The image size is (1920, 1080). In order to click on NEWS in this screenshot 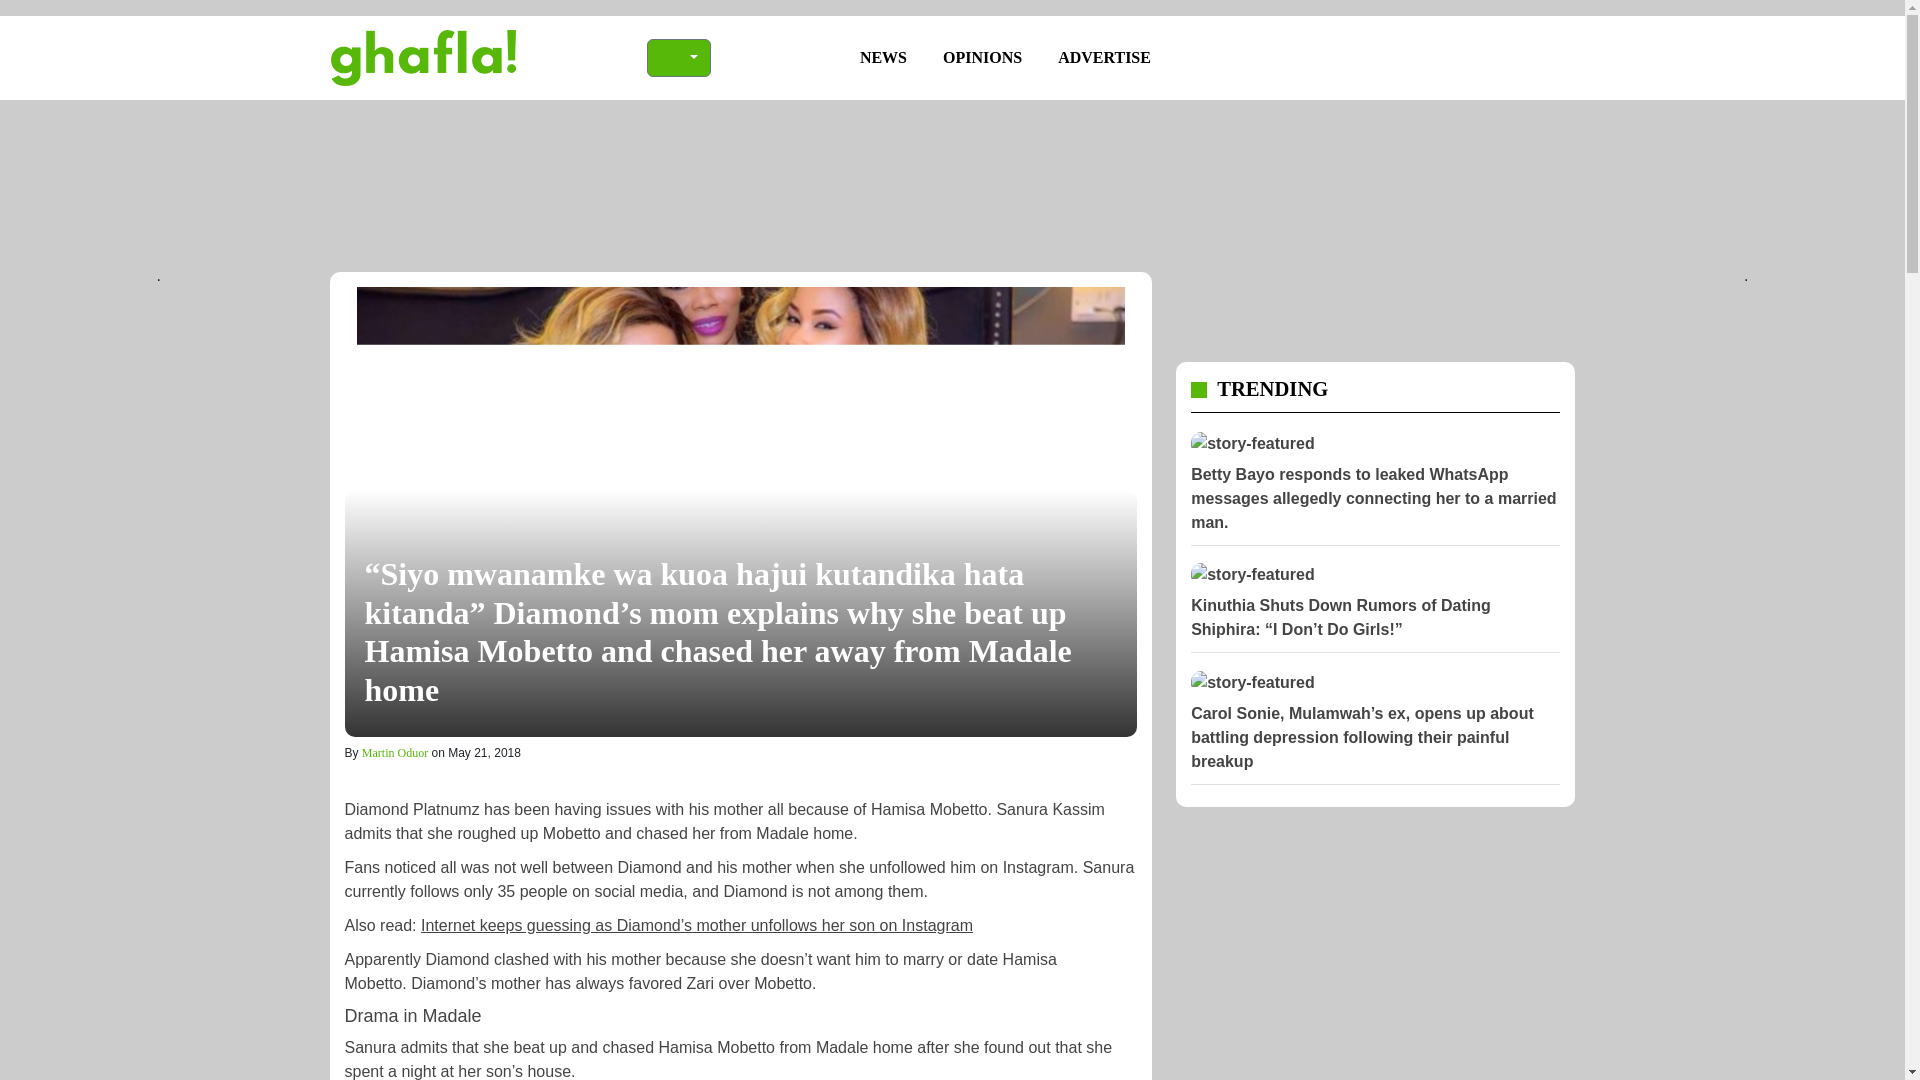, I will do `click(884, 57)`.